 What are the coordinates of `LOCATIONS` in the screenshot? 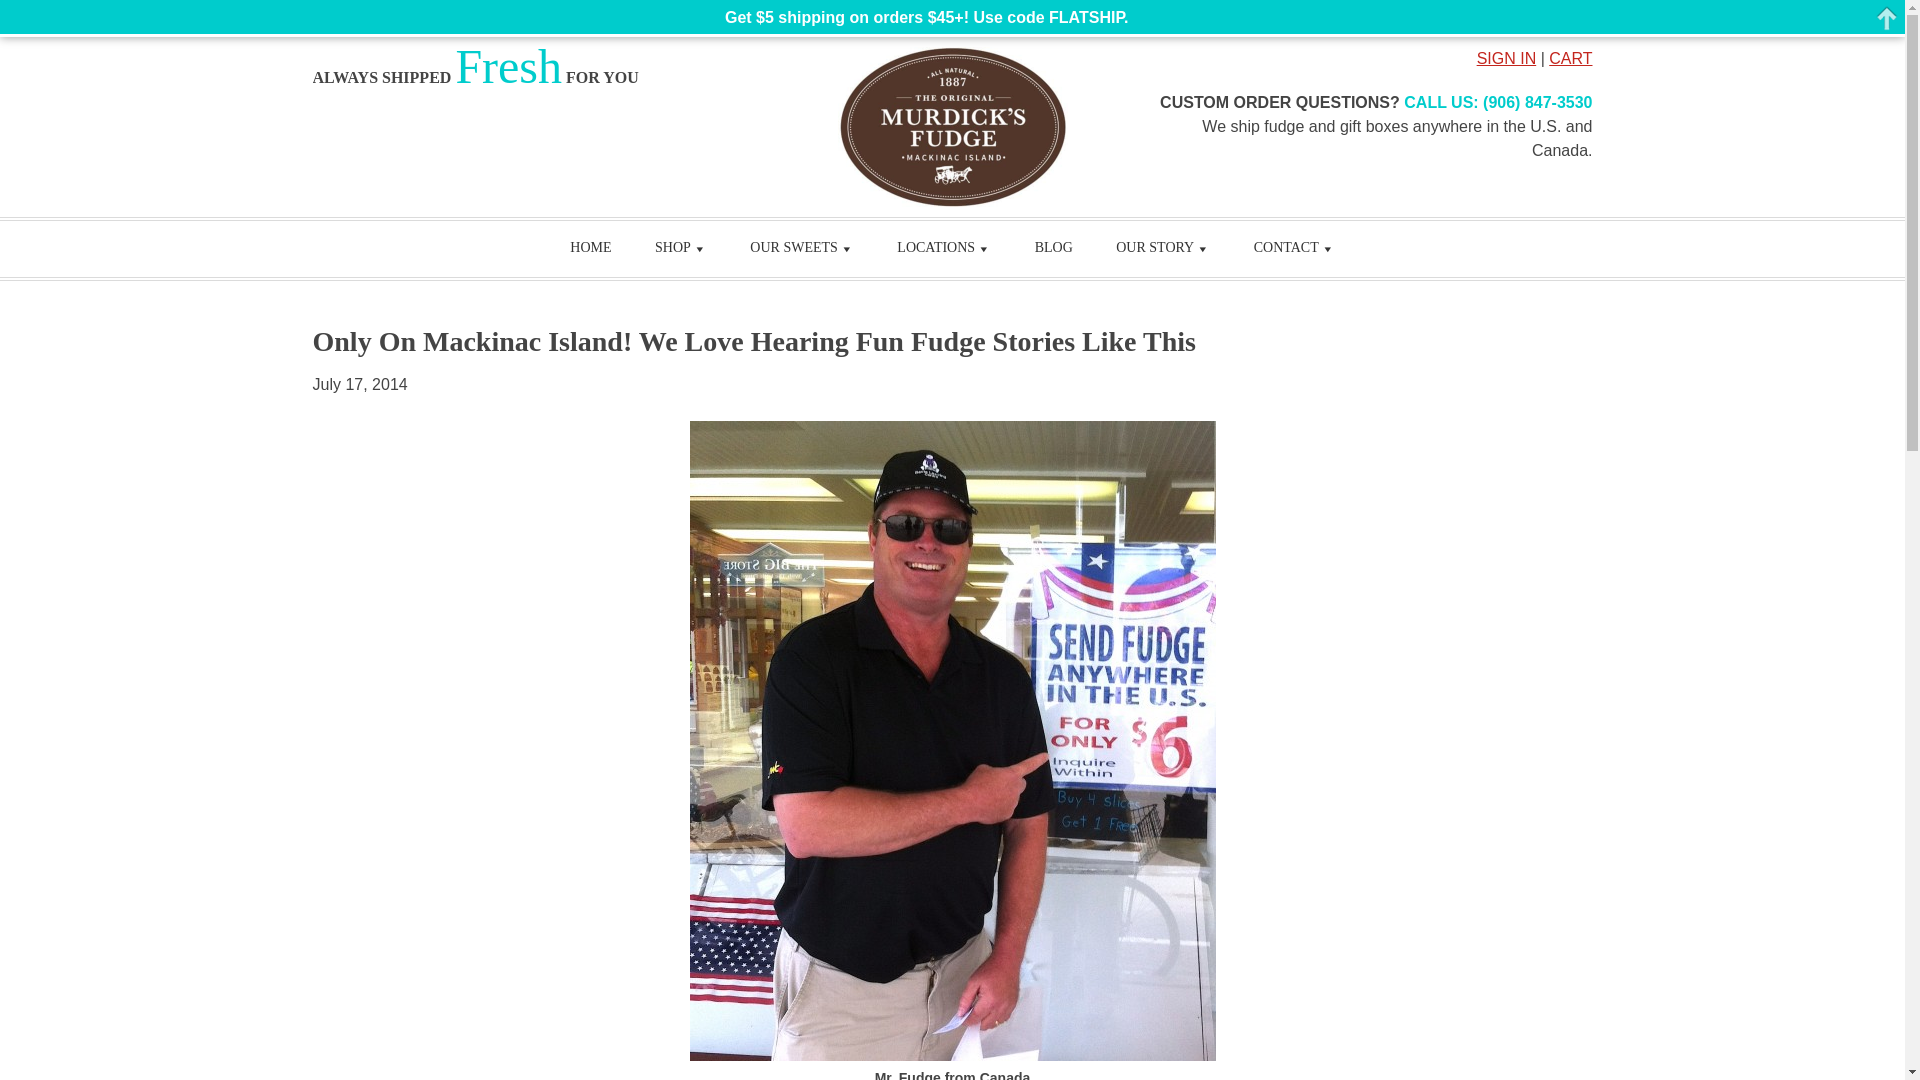 It's located at (944, 248).